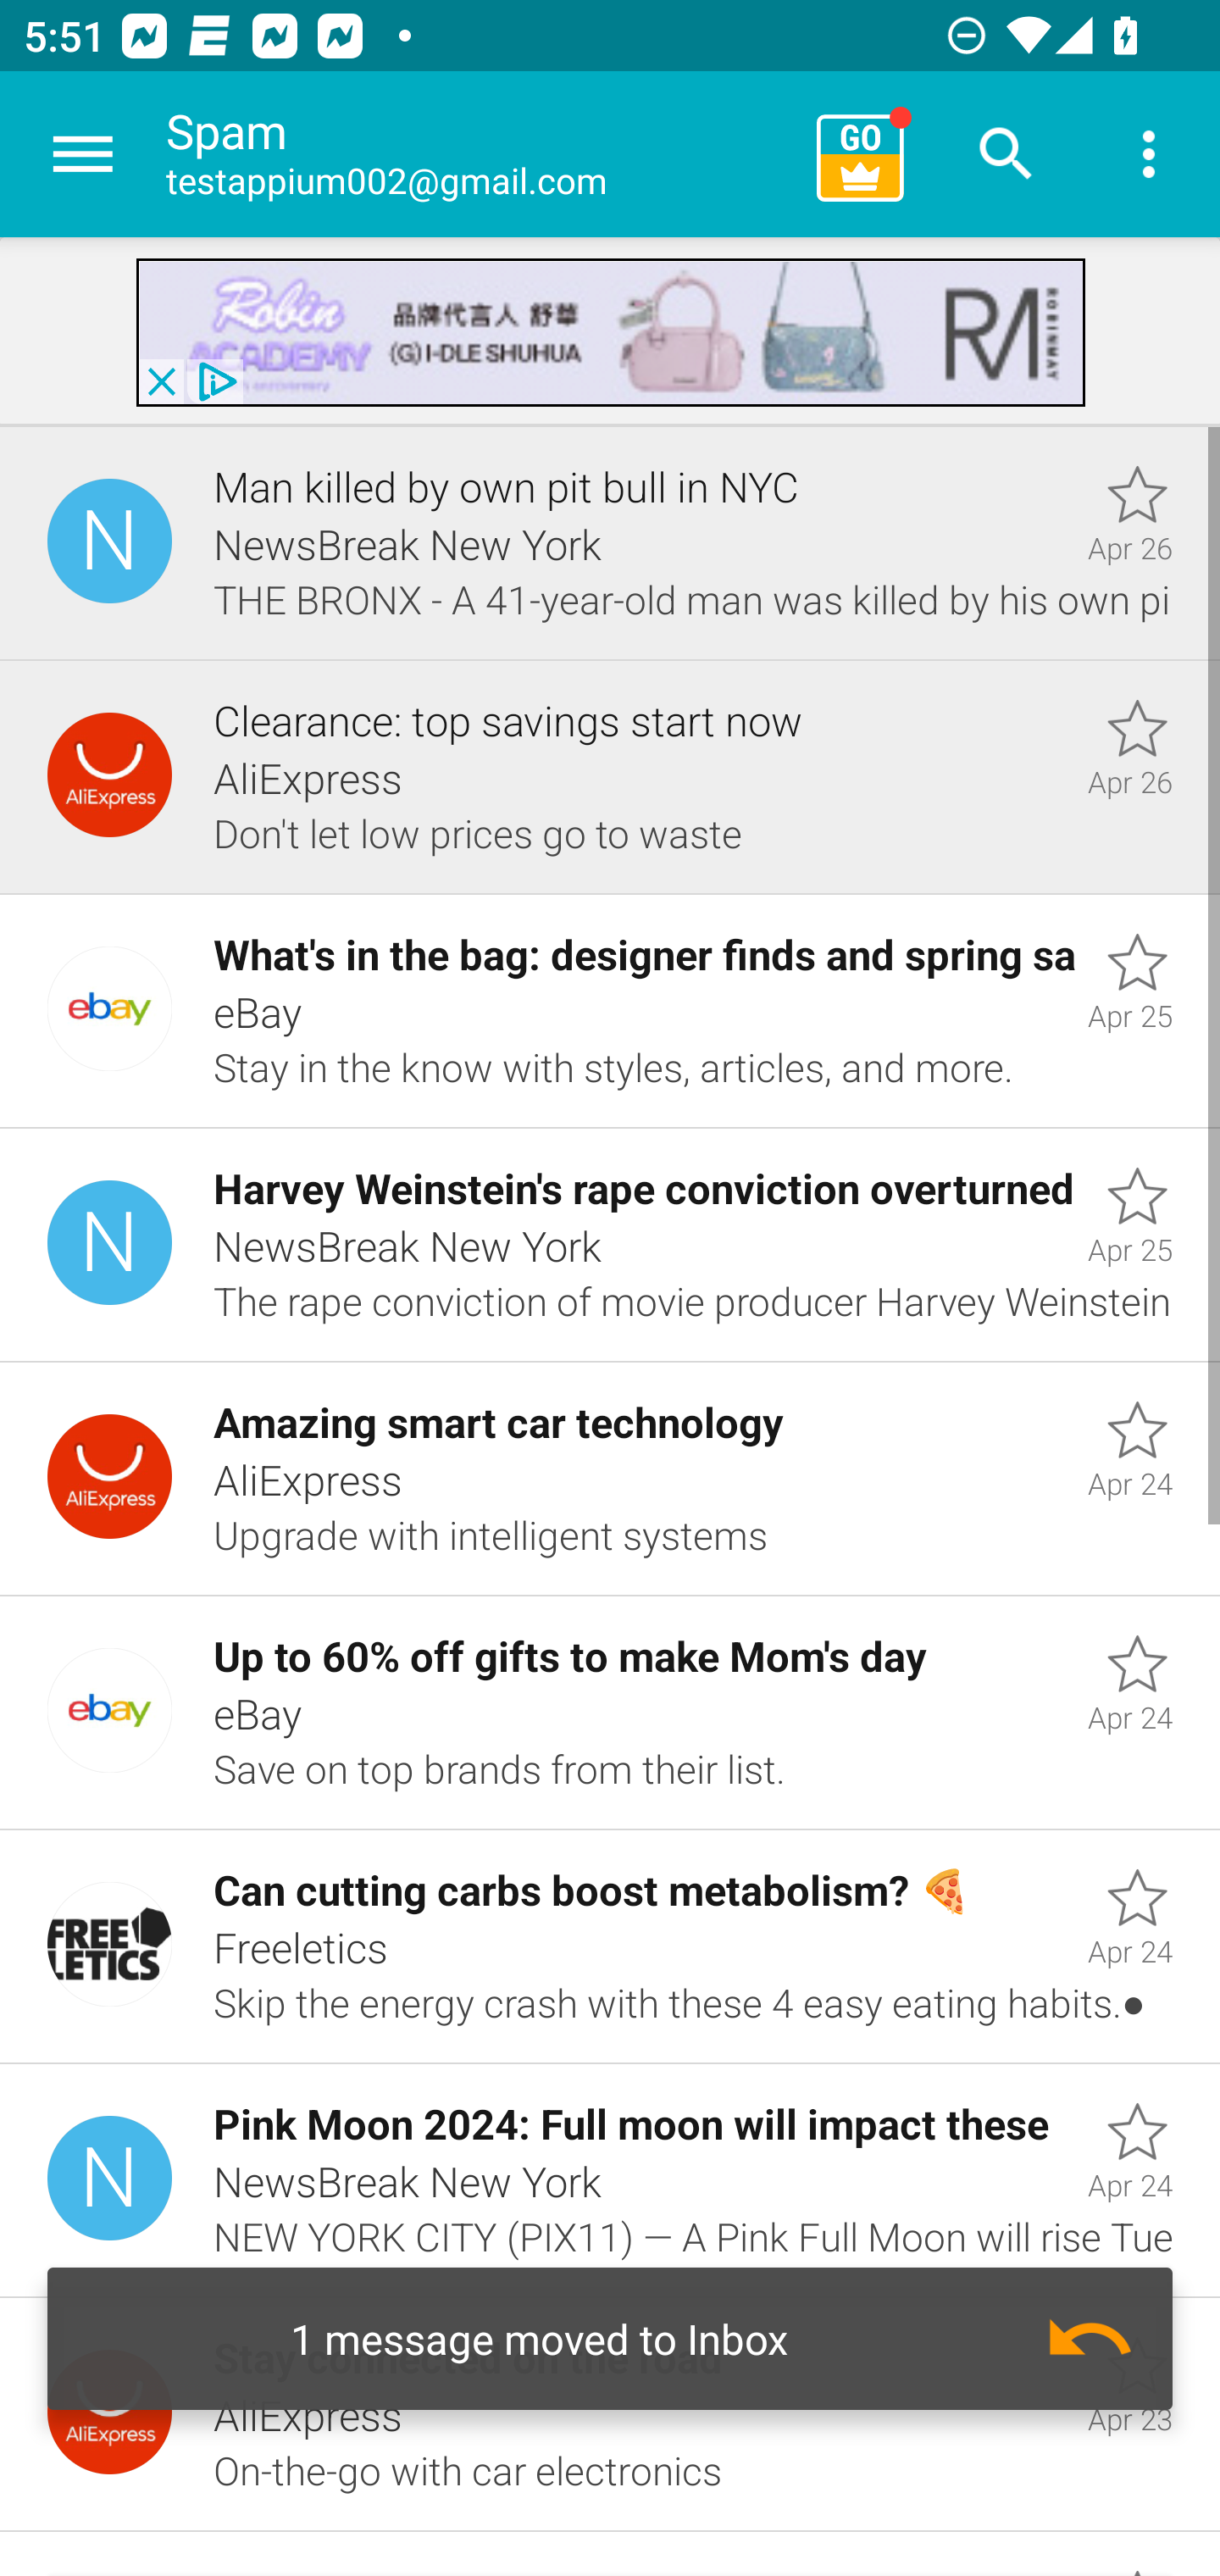 Image resolution: width=1220 pixels, height=2576 pixels. I want to click on privacy_small, so click(213, 381).